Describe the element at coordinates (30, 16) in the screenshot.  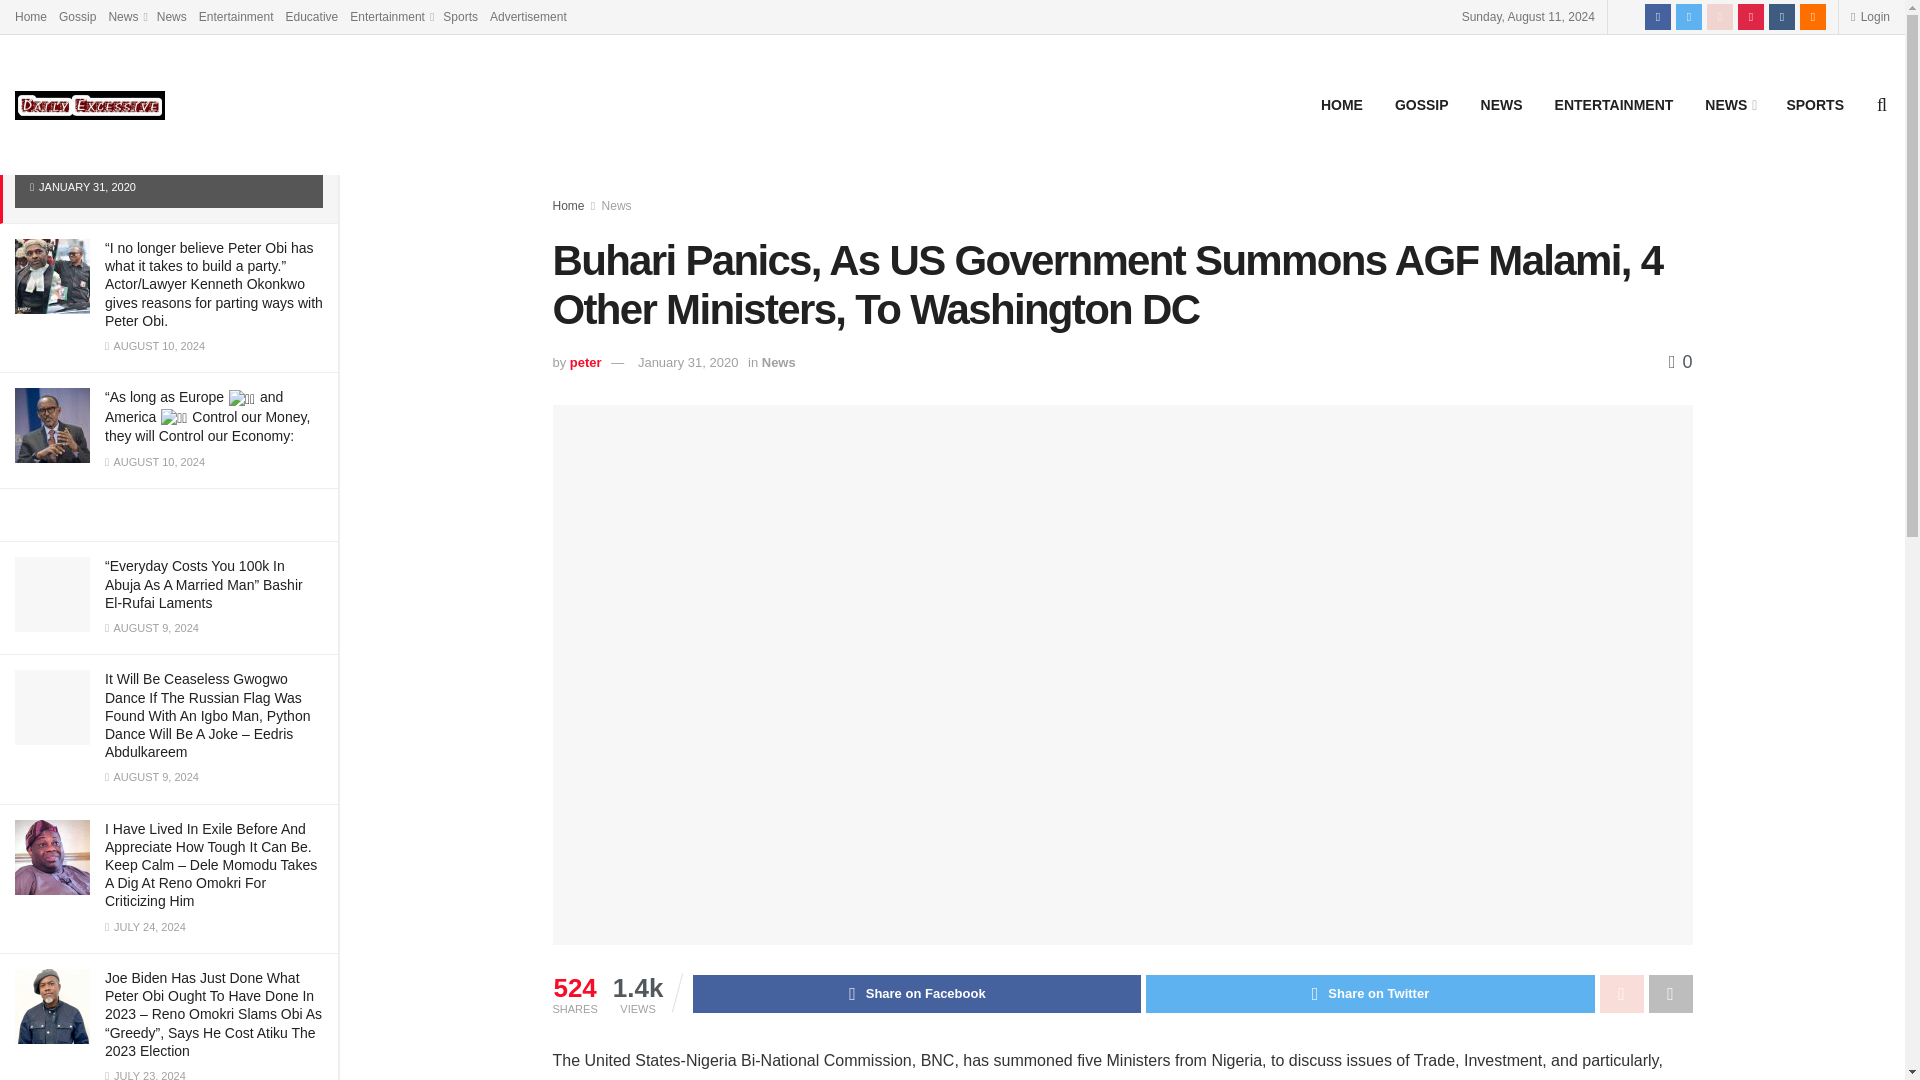
I see `Home` at that location.